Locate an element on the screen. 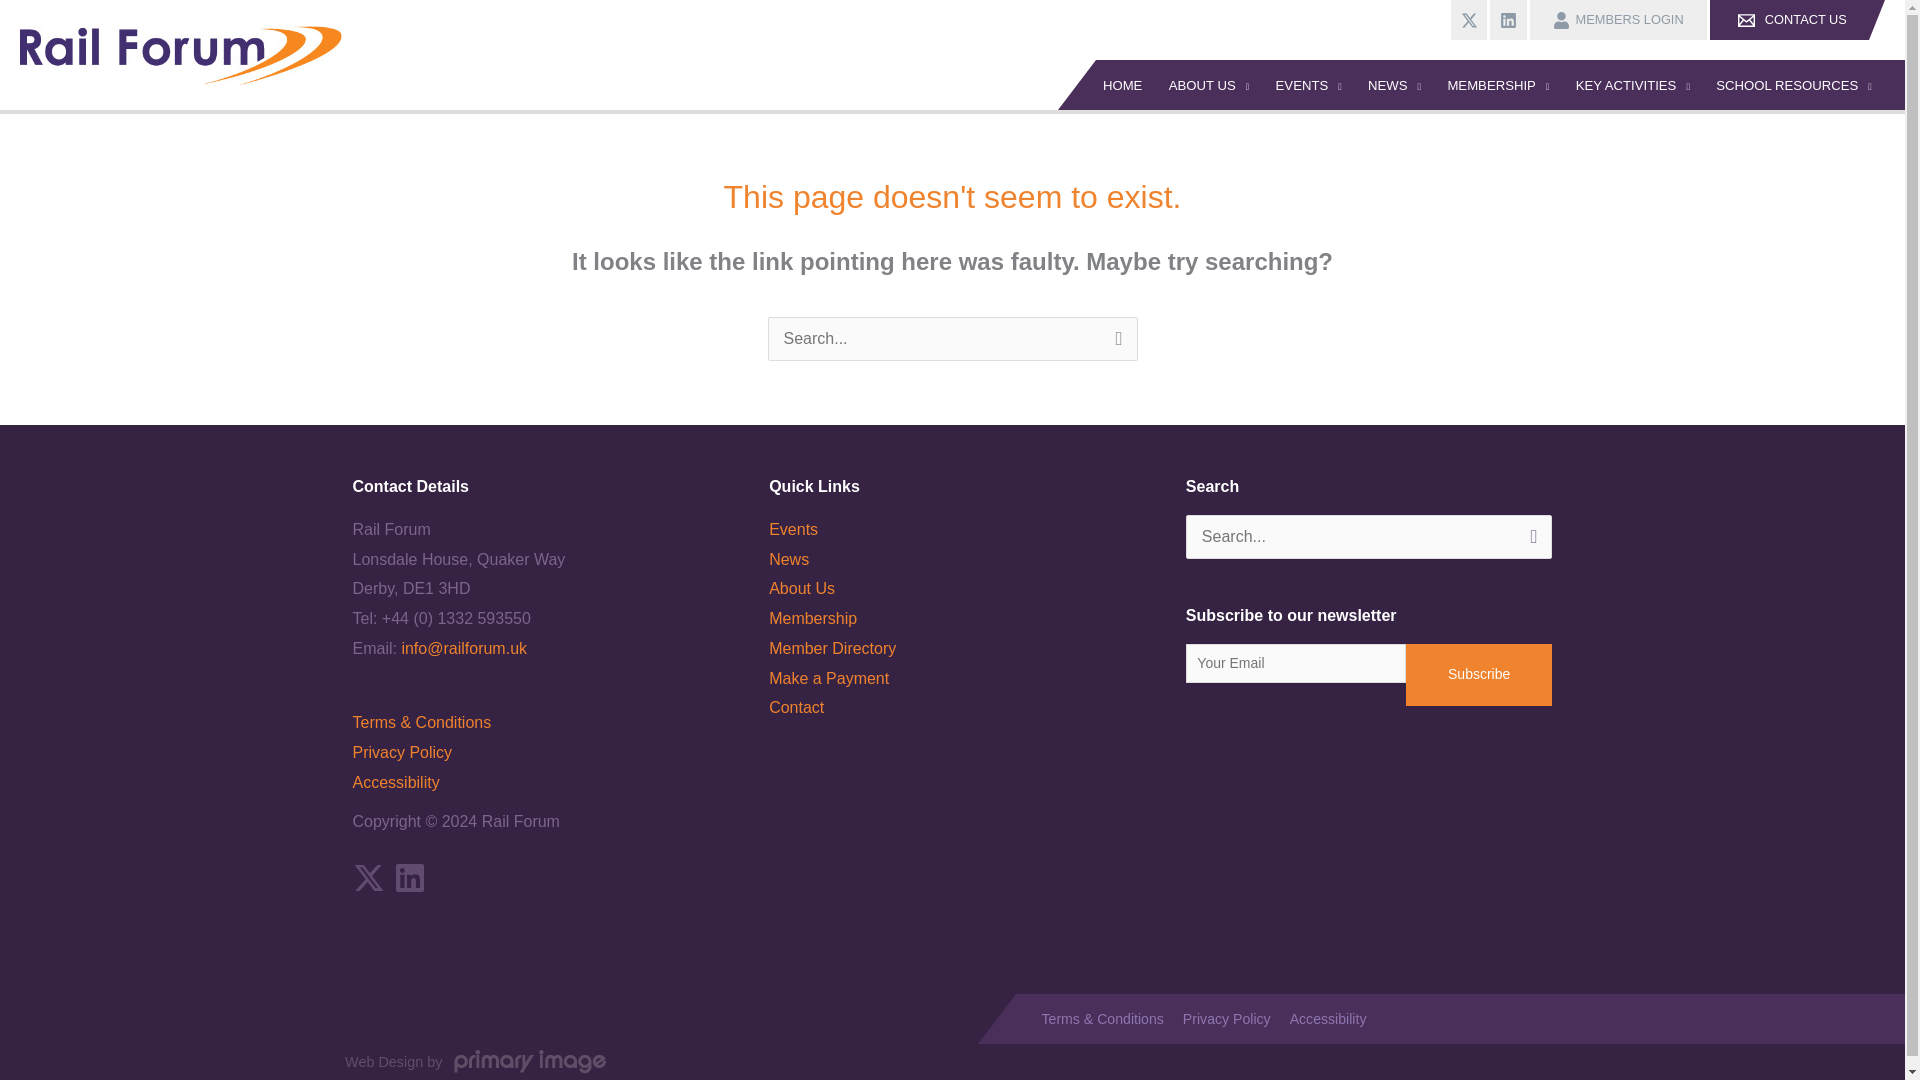  NEWS is located at coordinates (1394, 85).